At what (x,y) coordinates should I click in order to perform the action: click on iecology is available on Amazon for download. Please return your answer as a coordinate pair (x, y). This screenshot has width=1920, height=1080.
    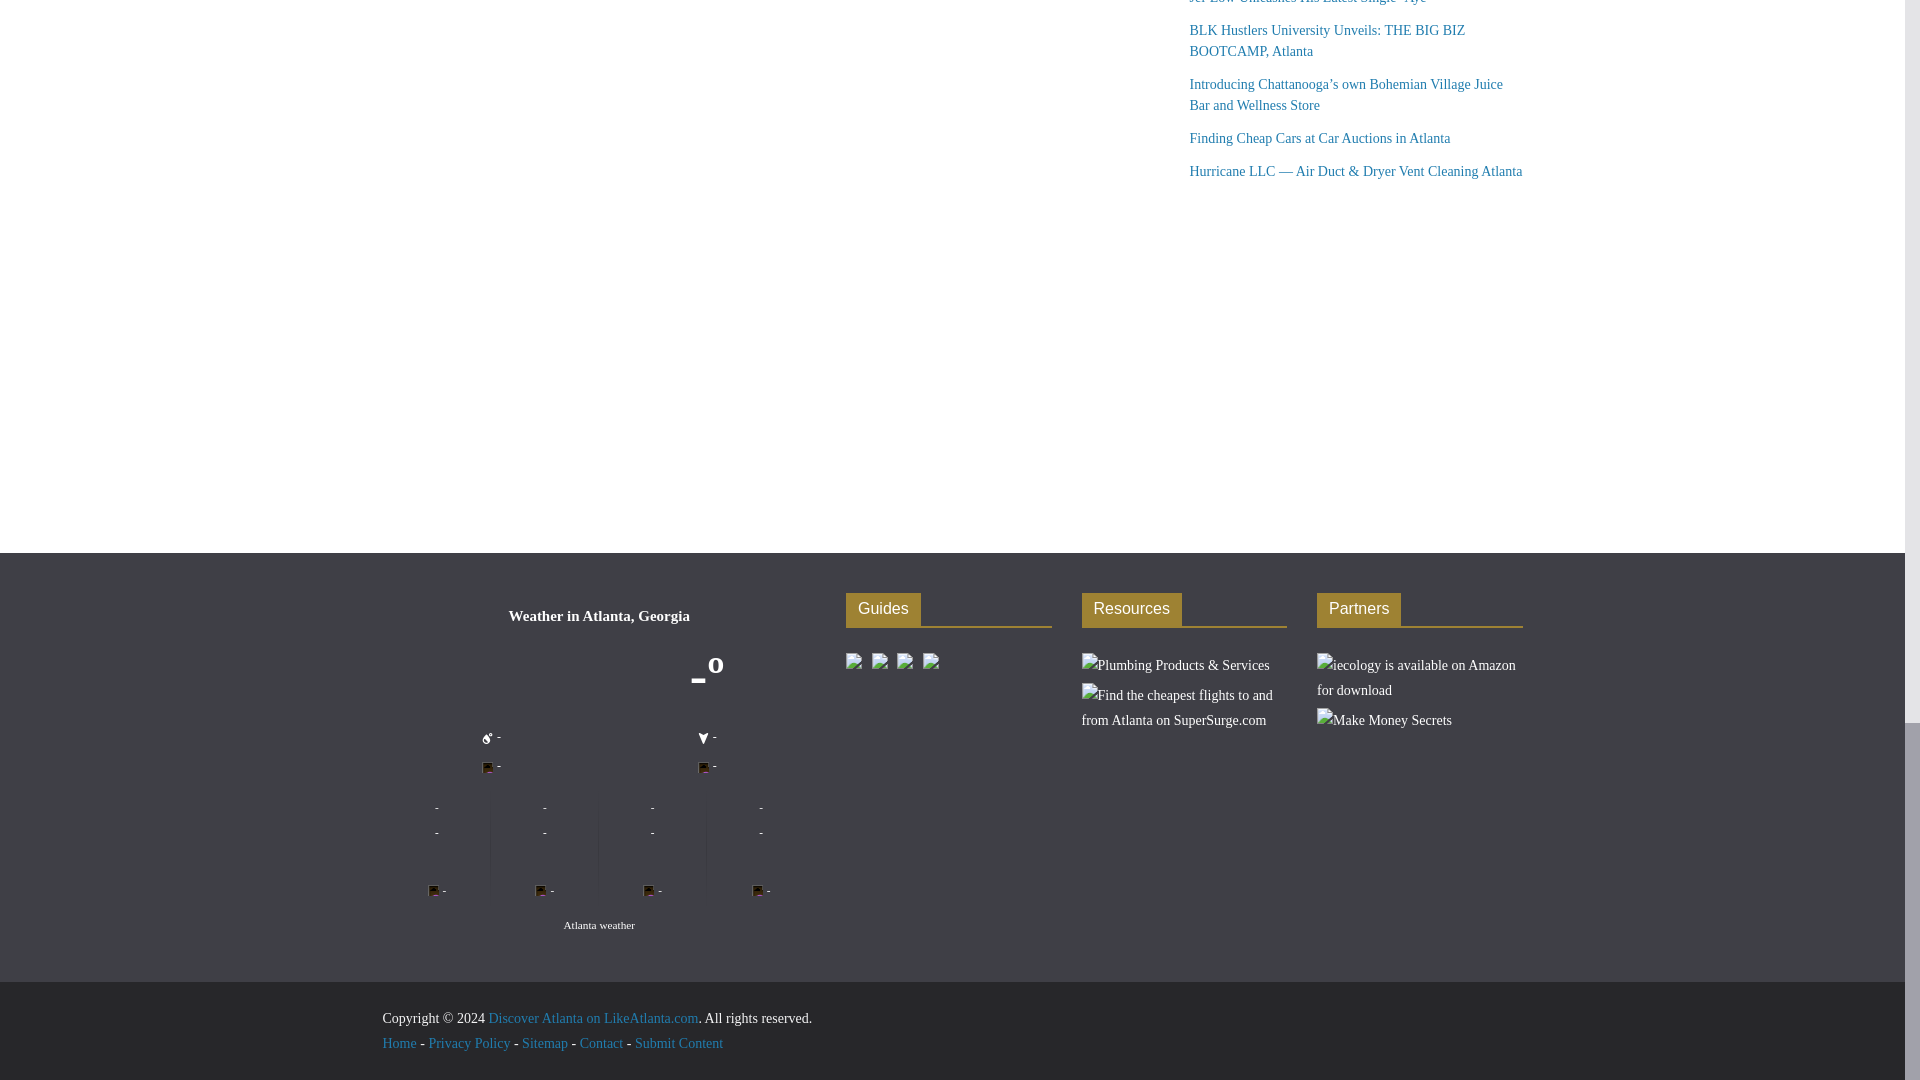
    Looking at the image, I should click on (1420, 660).